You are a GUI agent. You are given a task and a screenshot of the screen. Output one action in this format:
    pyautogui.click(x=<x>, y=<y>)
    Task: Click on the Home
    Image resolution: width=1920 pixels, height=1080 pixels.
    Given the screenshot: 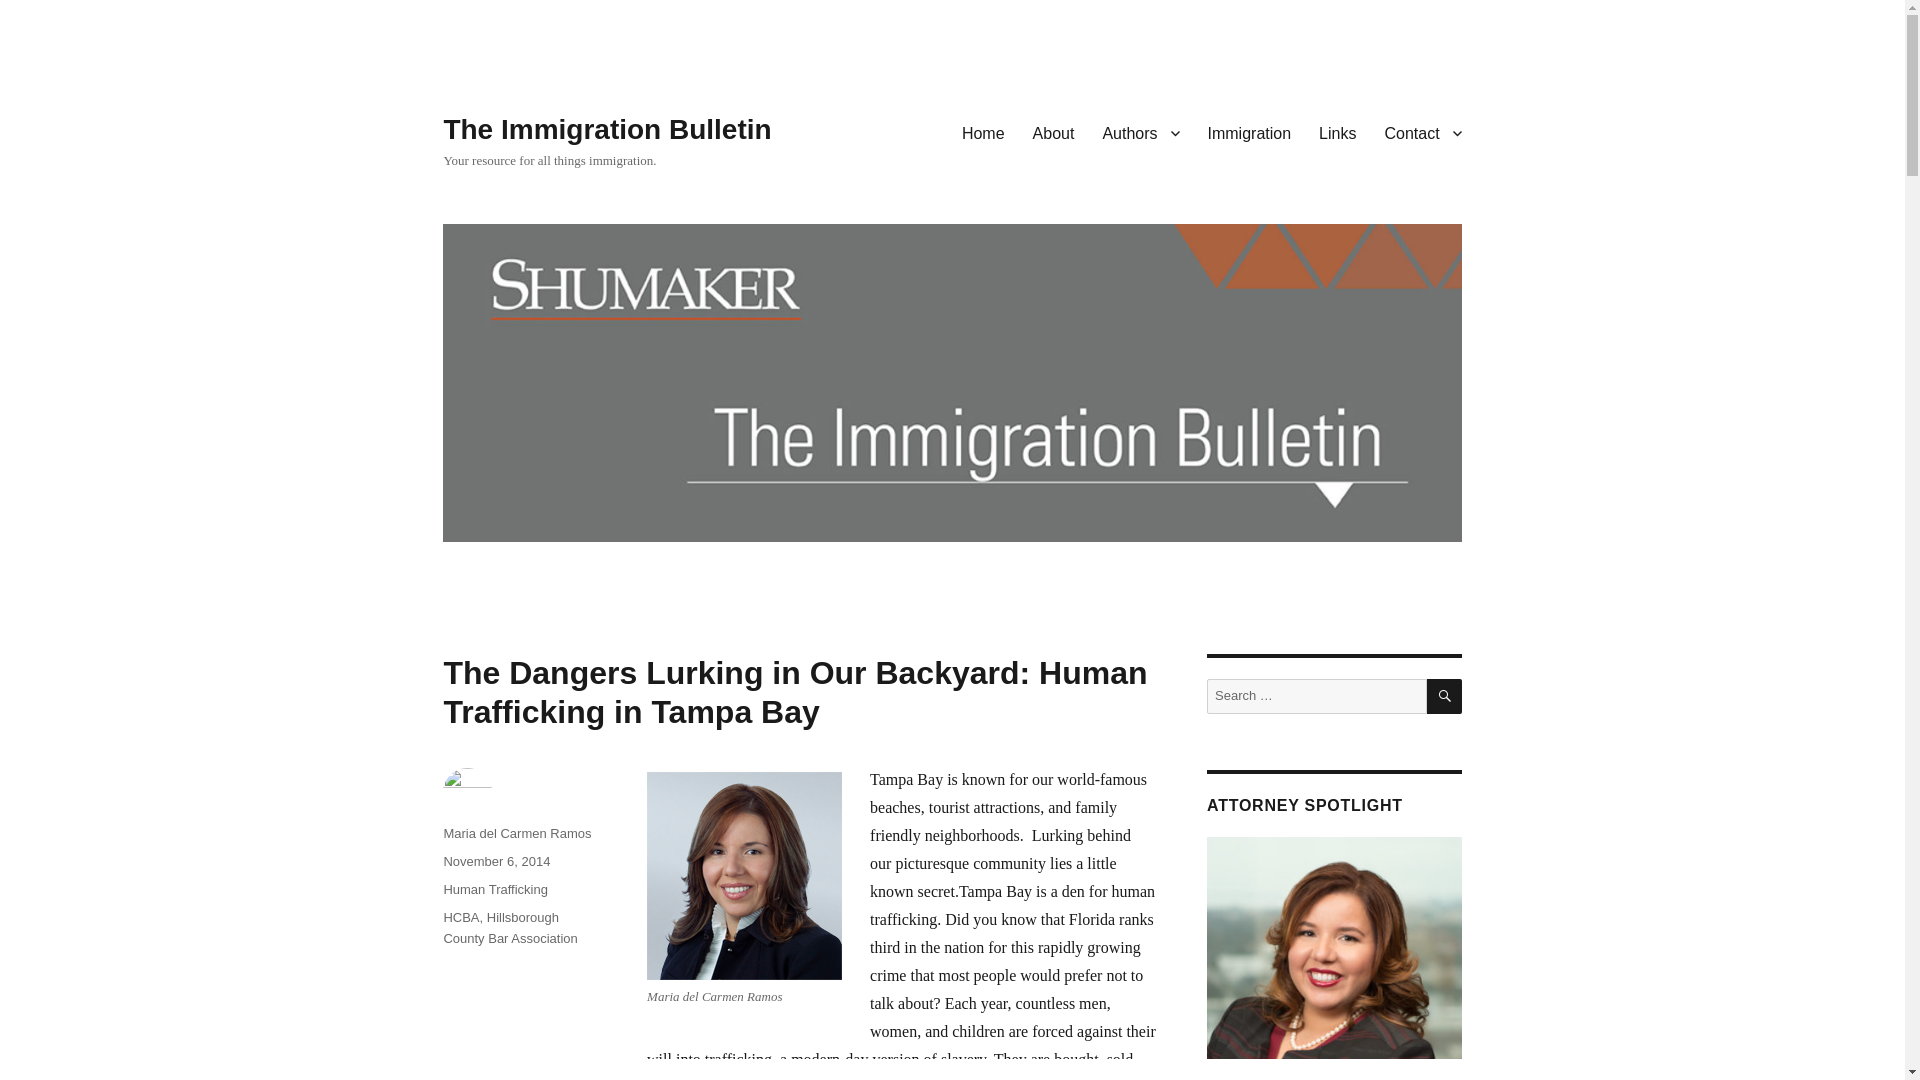 What is the action you would take?
    pyautogui.click(x=984, y=133)
    